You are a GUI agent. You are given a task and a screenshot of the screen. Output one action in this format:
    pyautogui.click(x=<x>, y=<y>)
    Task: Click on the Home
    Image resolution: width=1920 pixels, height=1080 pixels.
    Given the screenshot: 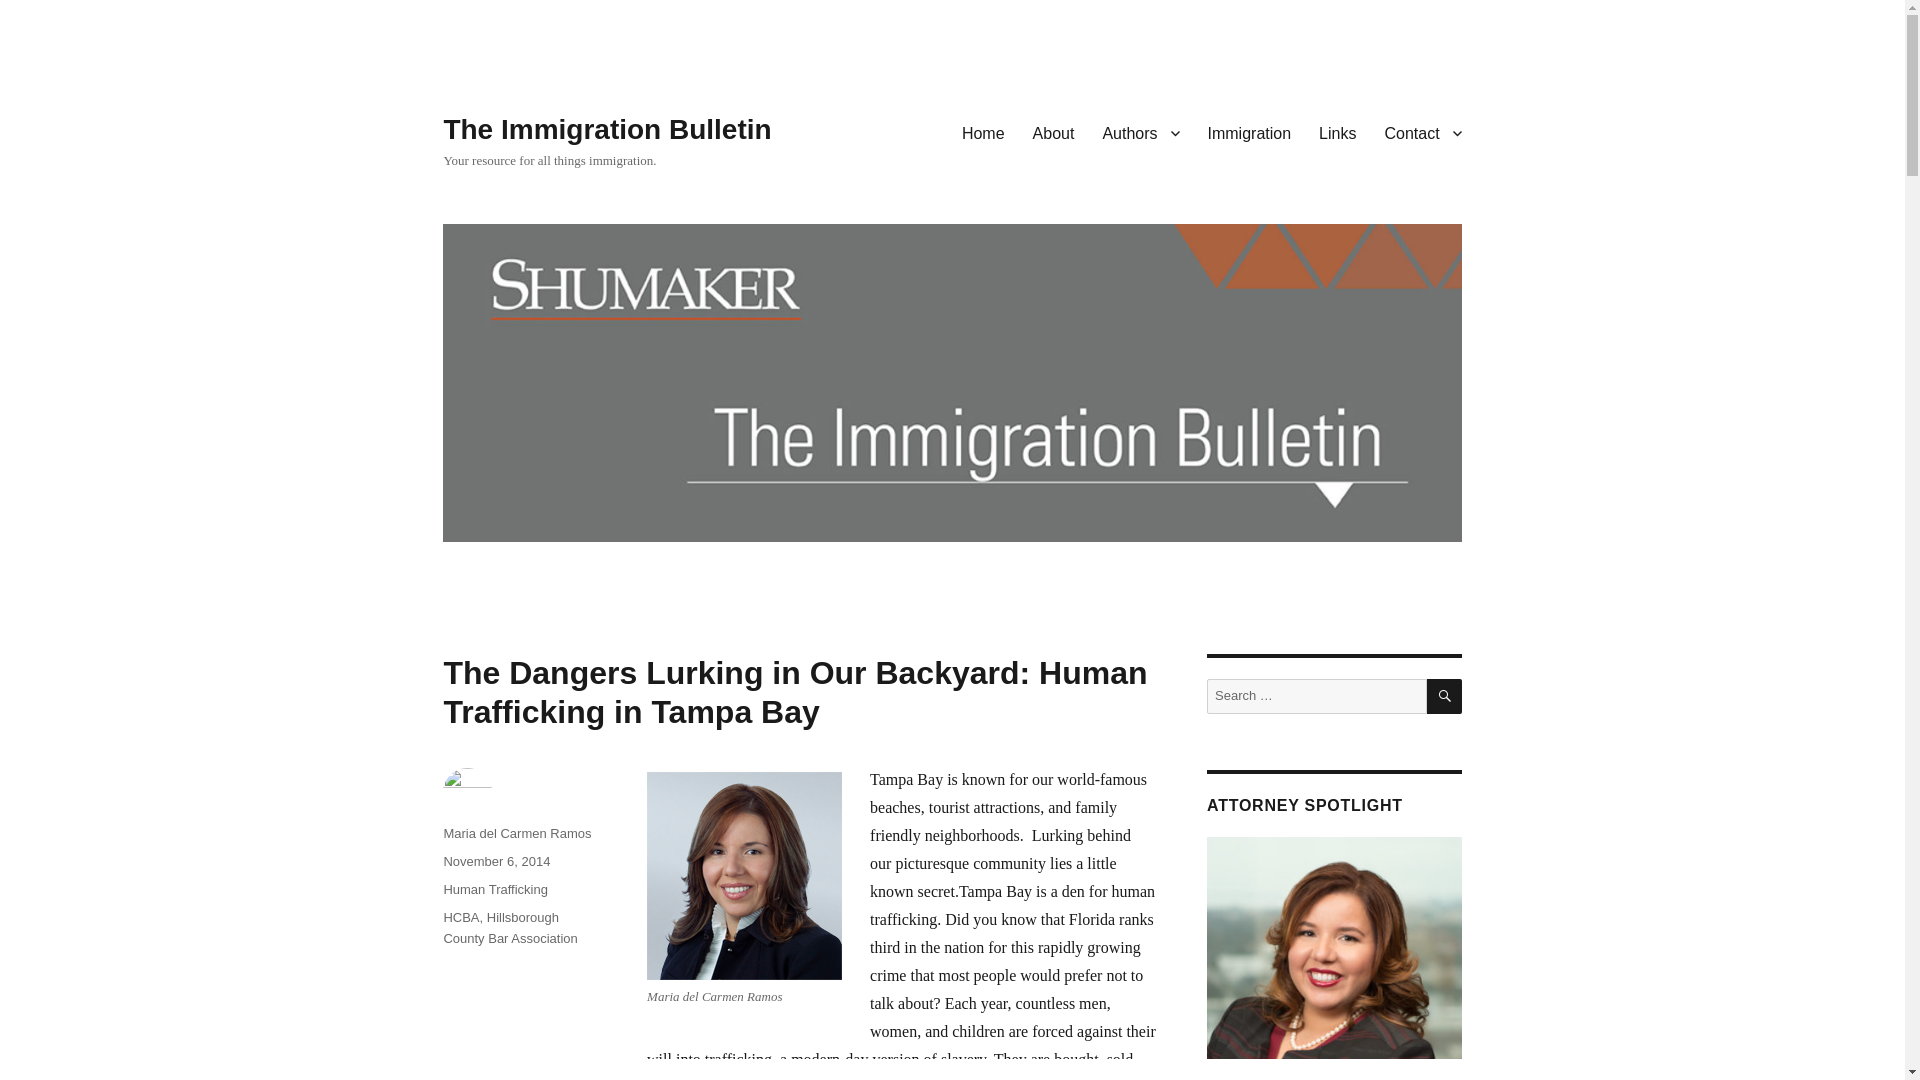 What is the action you would take?
    pyautogui.click(x=984, y=133)
    